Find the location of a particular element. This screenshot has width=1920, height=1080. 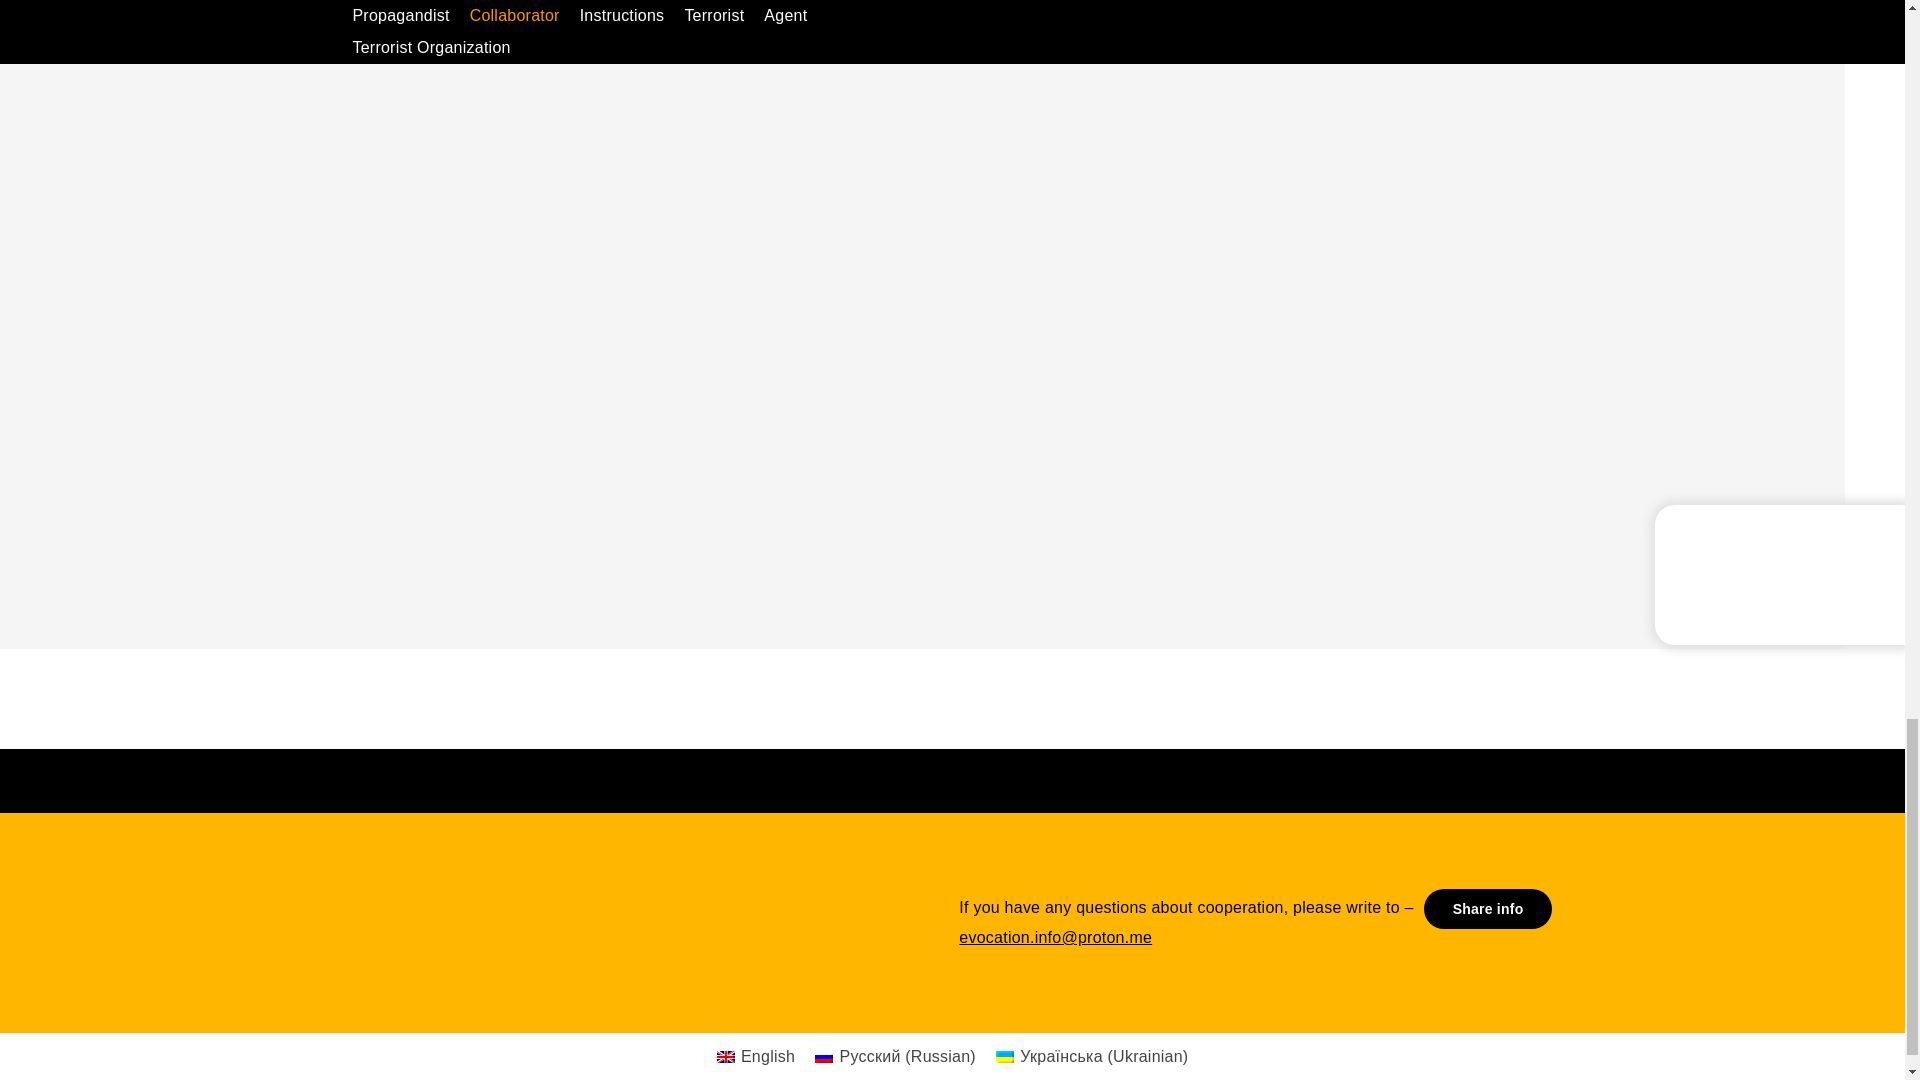

Share info is located at coordinates (1488, 908).